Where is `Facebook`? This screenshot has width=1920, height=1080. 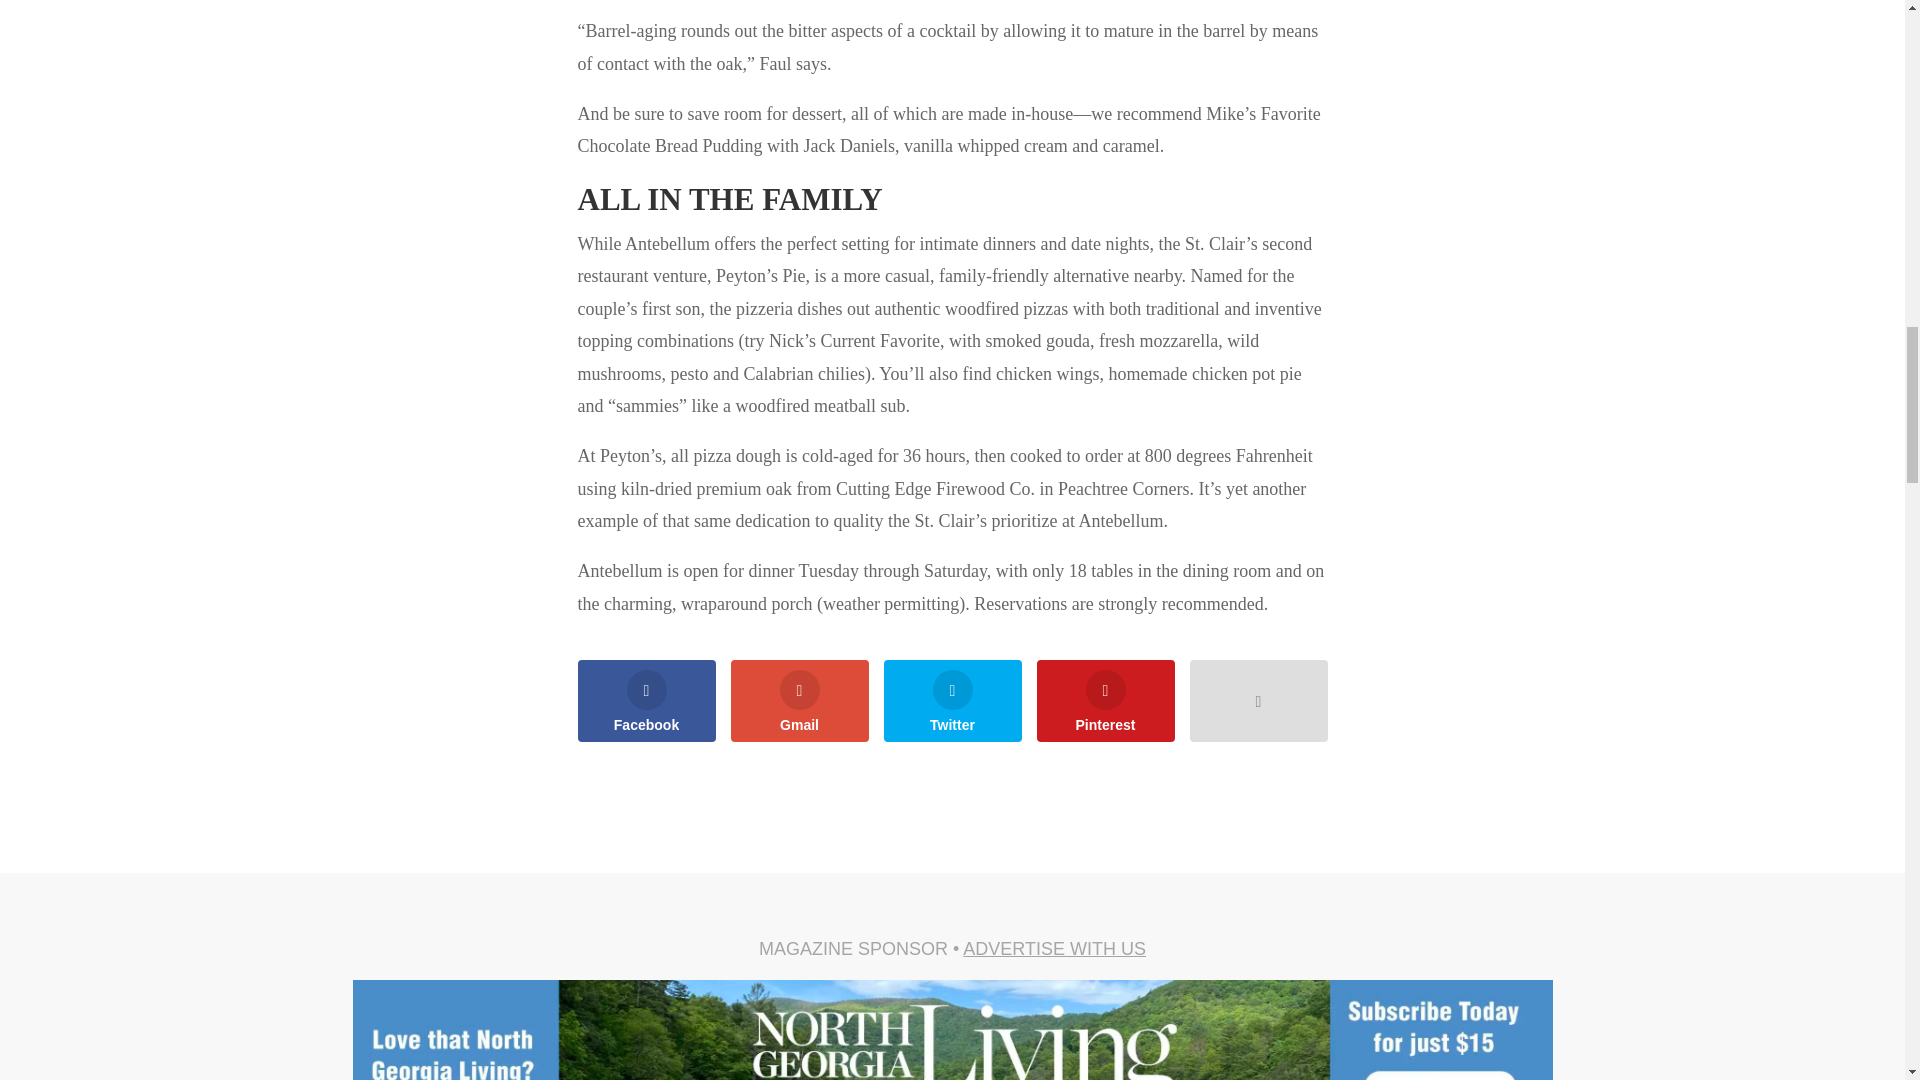 Facebook is located at coordinates (646, 700).